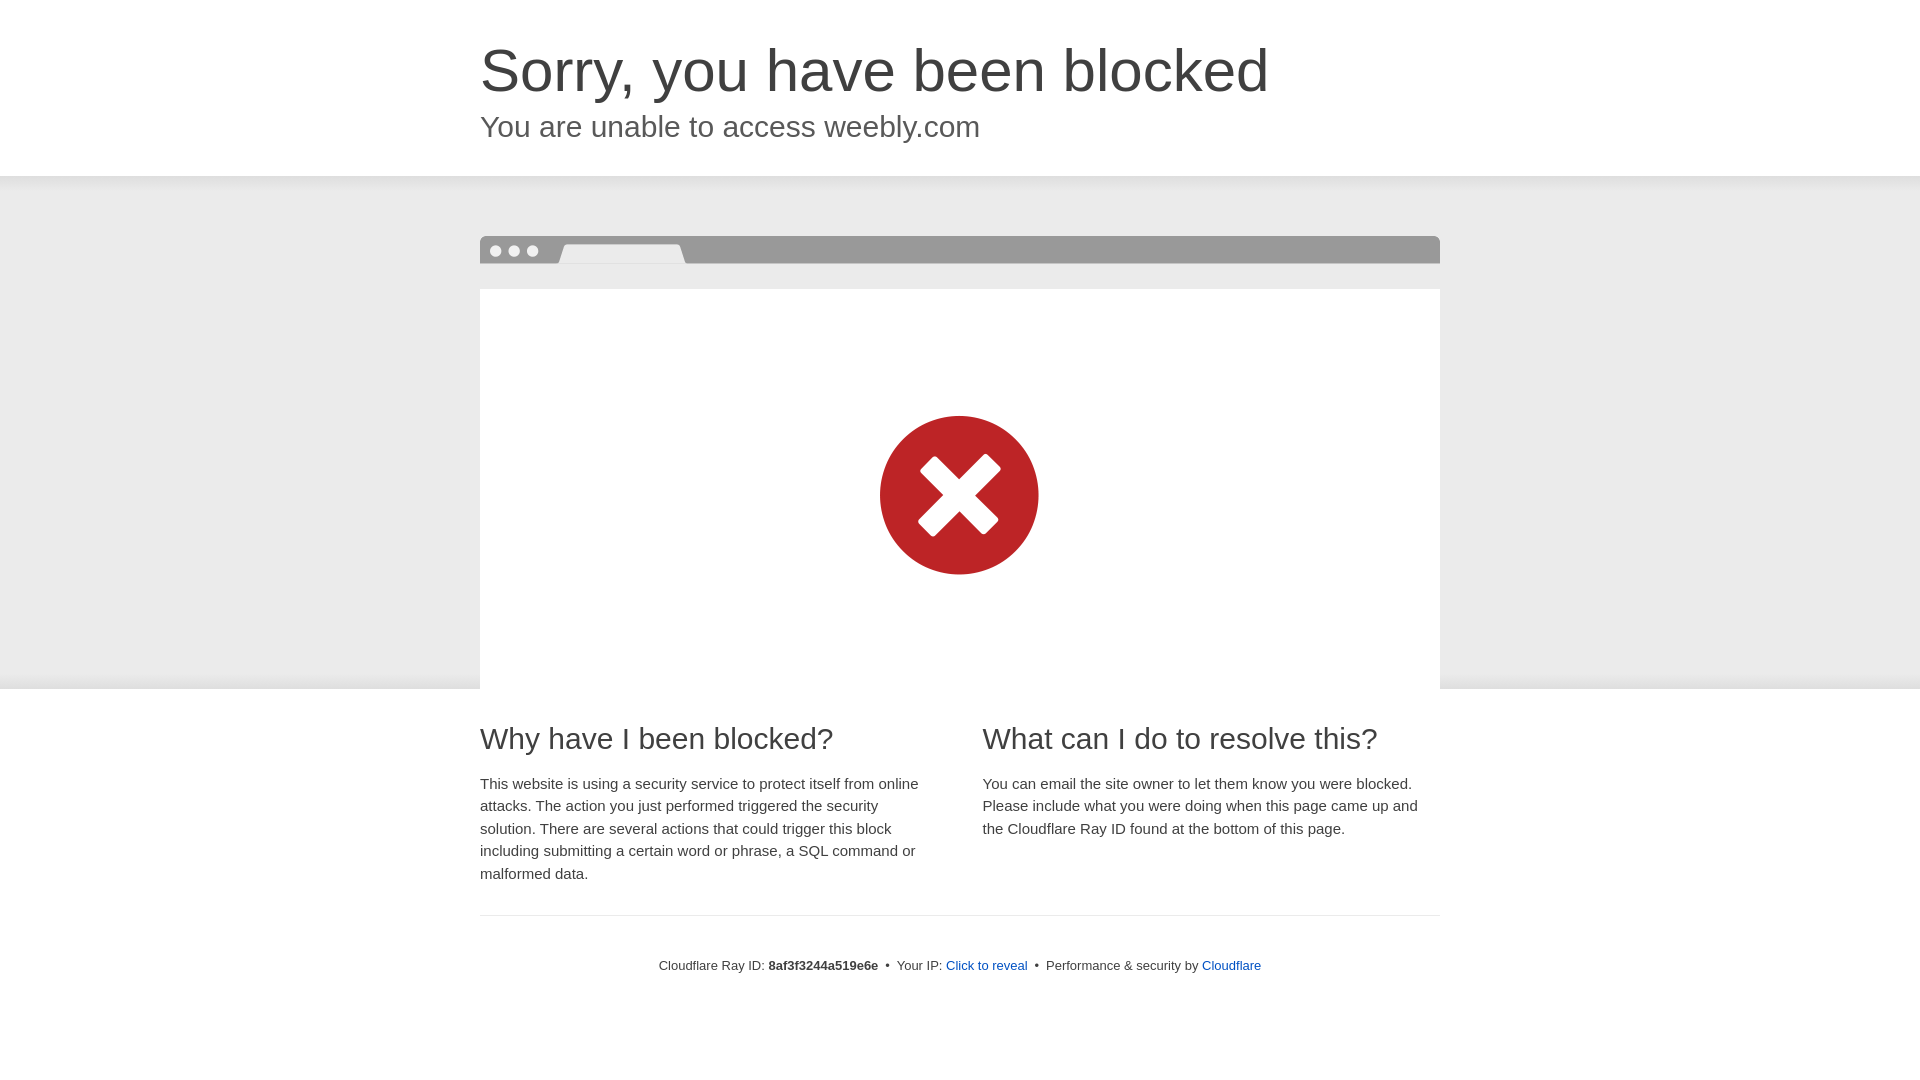 This screenshot has width=1920, height=1080. I want to click on Click to reveal, so click(986, 966).